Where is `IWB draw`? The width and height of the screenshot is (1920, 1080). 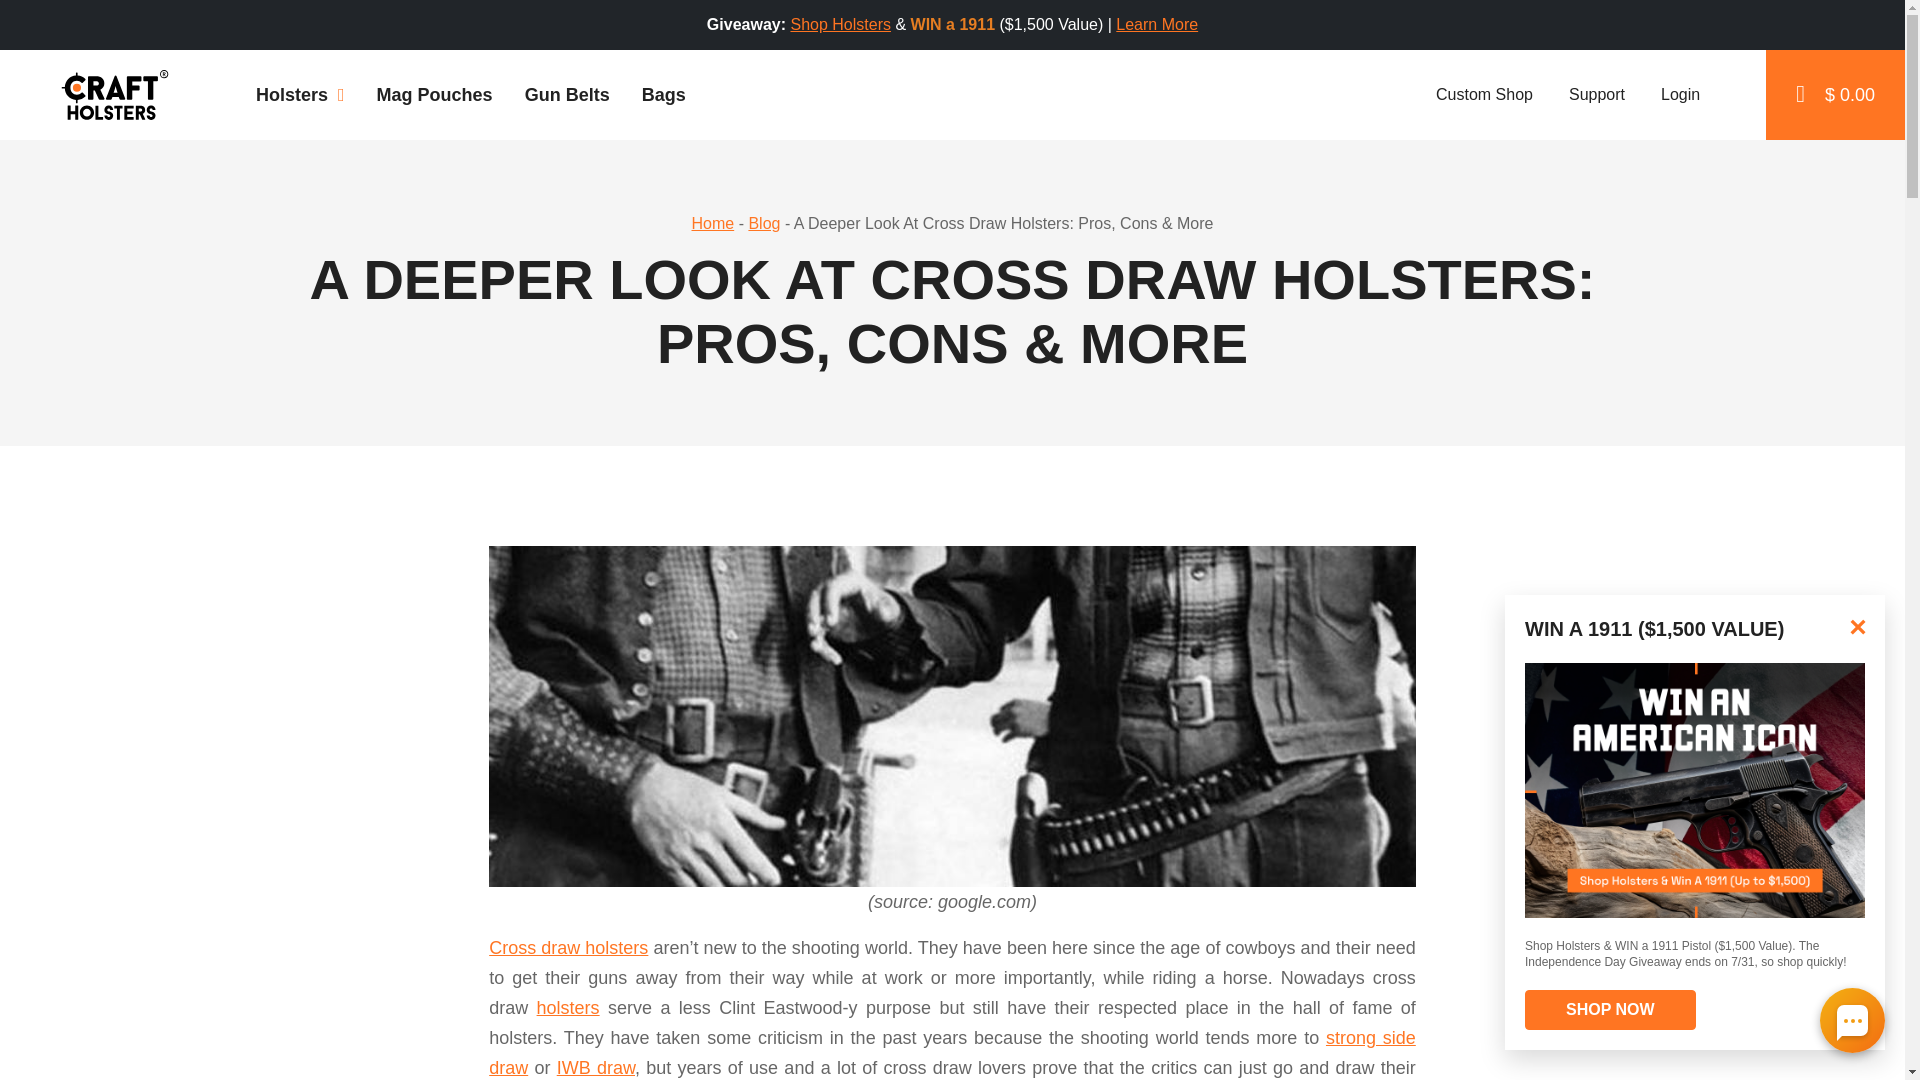
IWB draw is located at coordinates (596, 1068).